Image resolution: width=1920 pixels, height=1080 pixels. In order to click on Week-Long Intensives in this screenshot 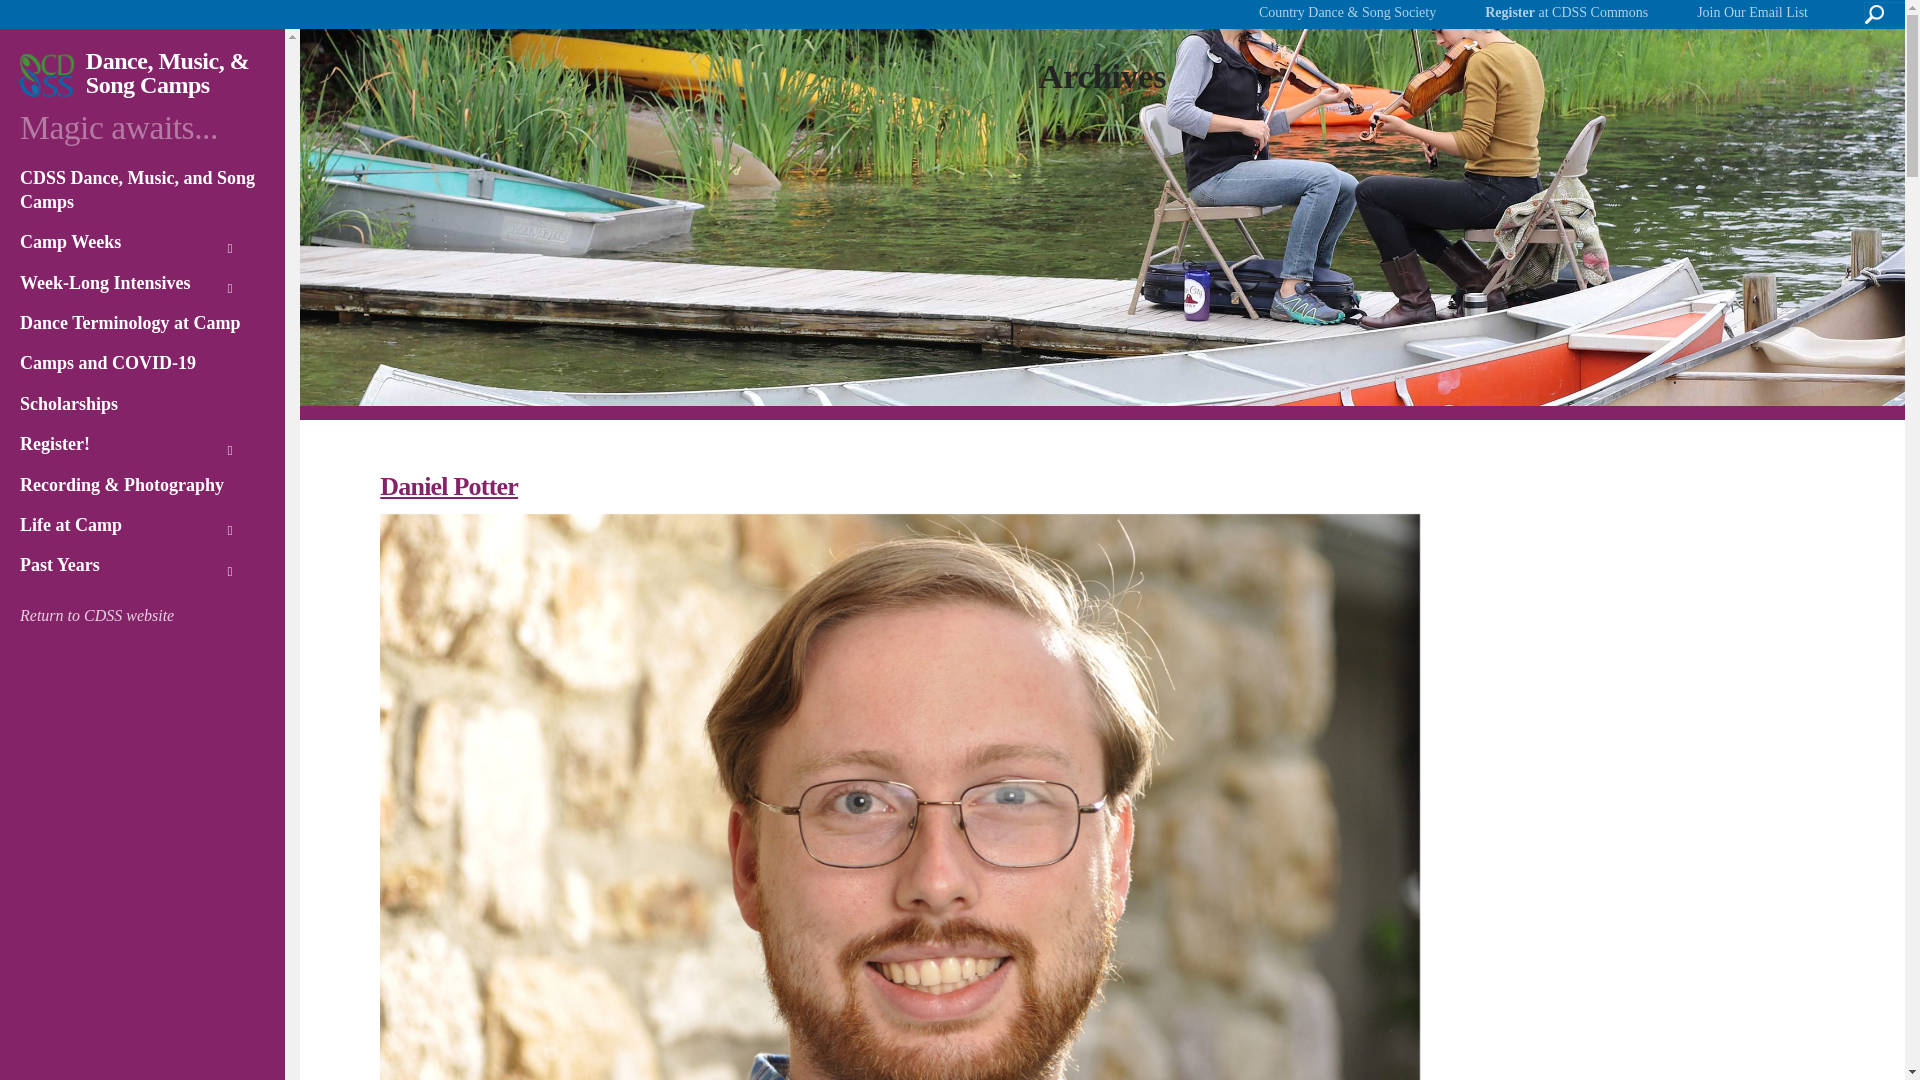, I will do `click(142, 288)`.